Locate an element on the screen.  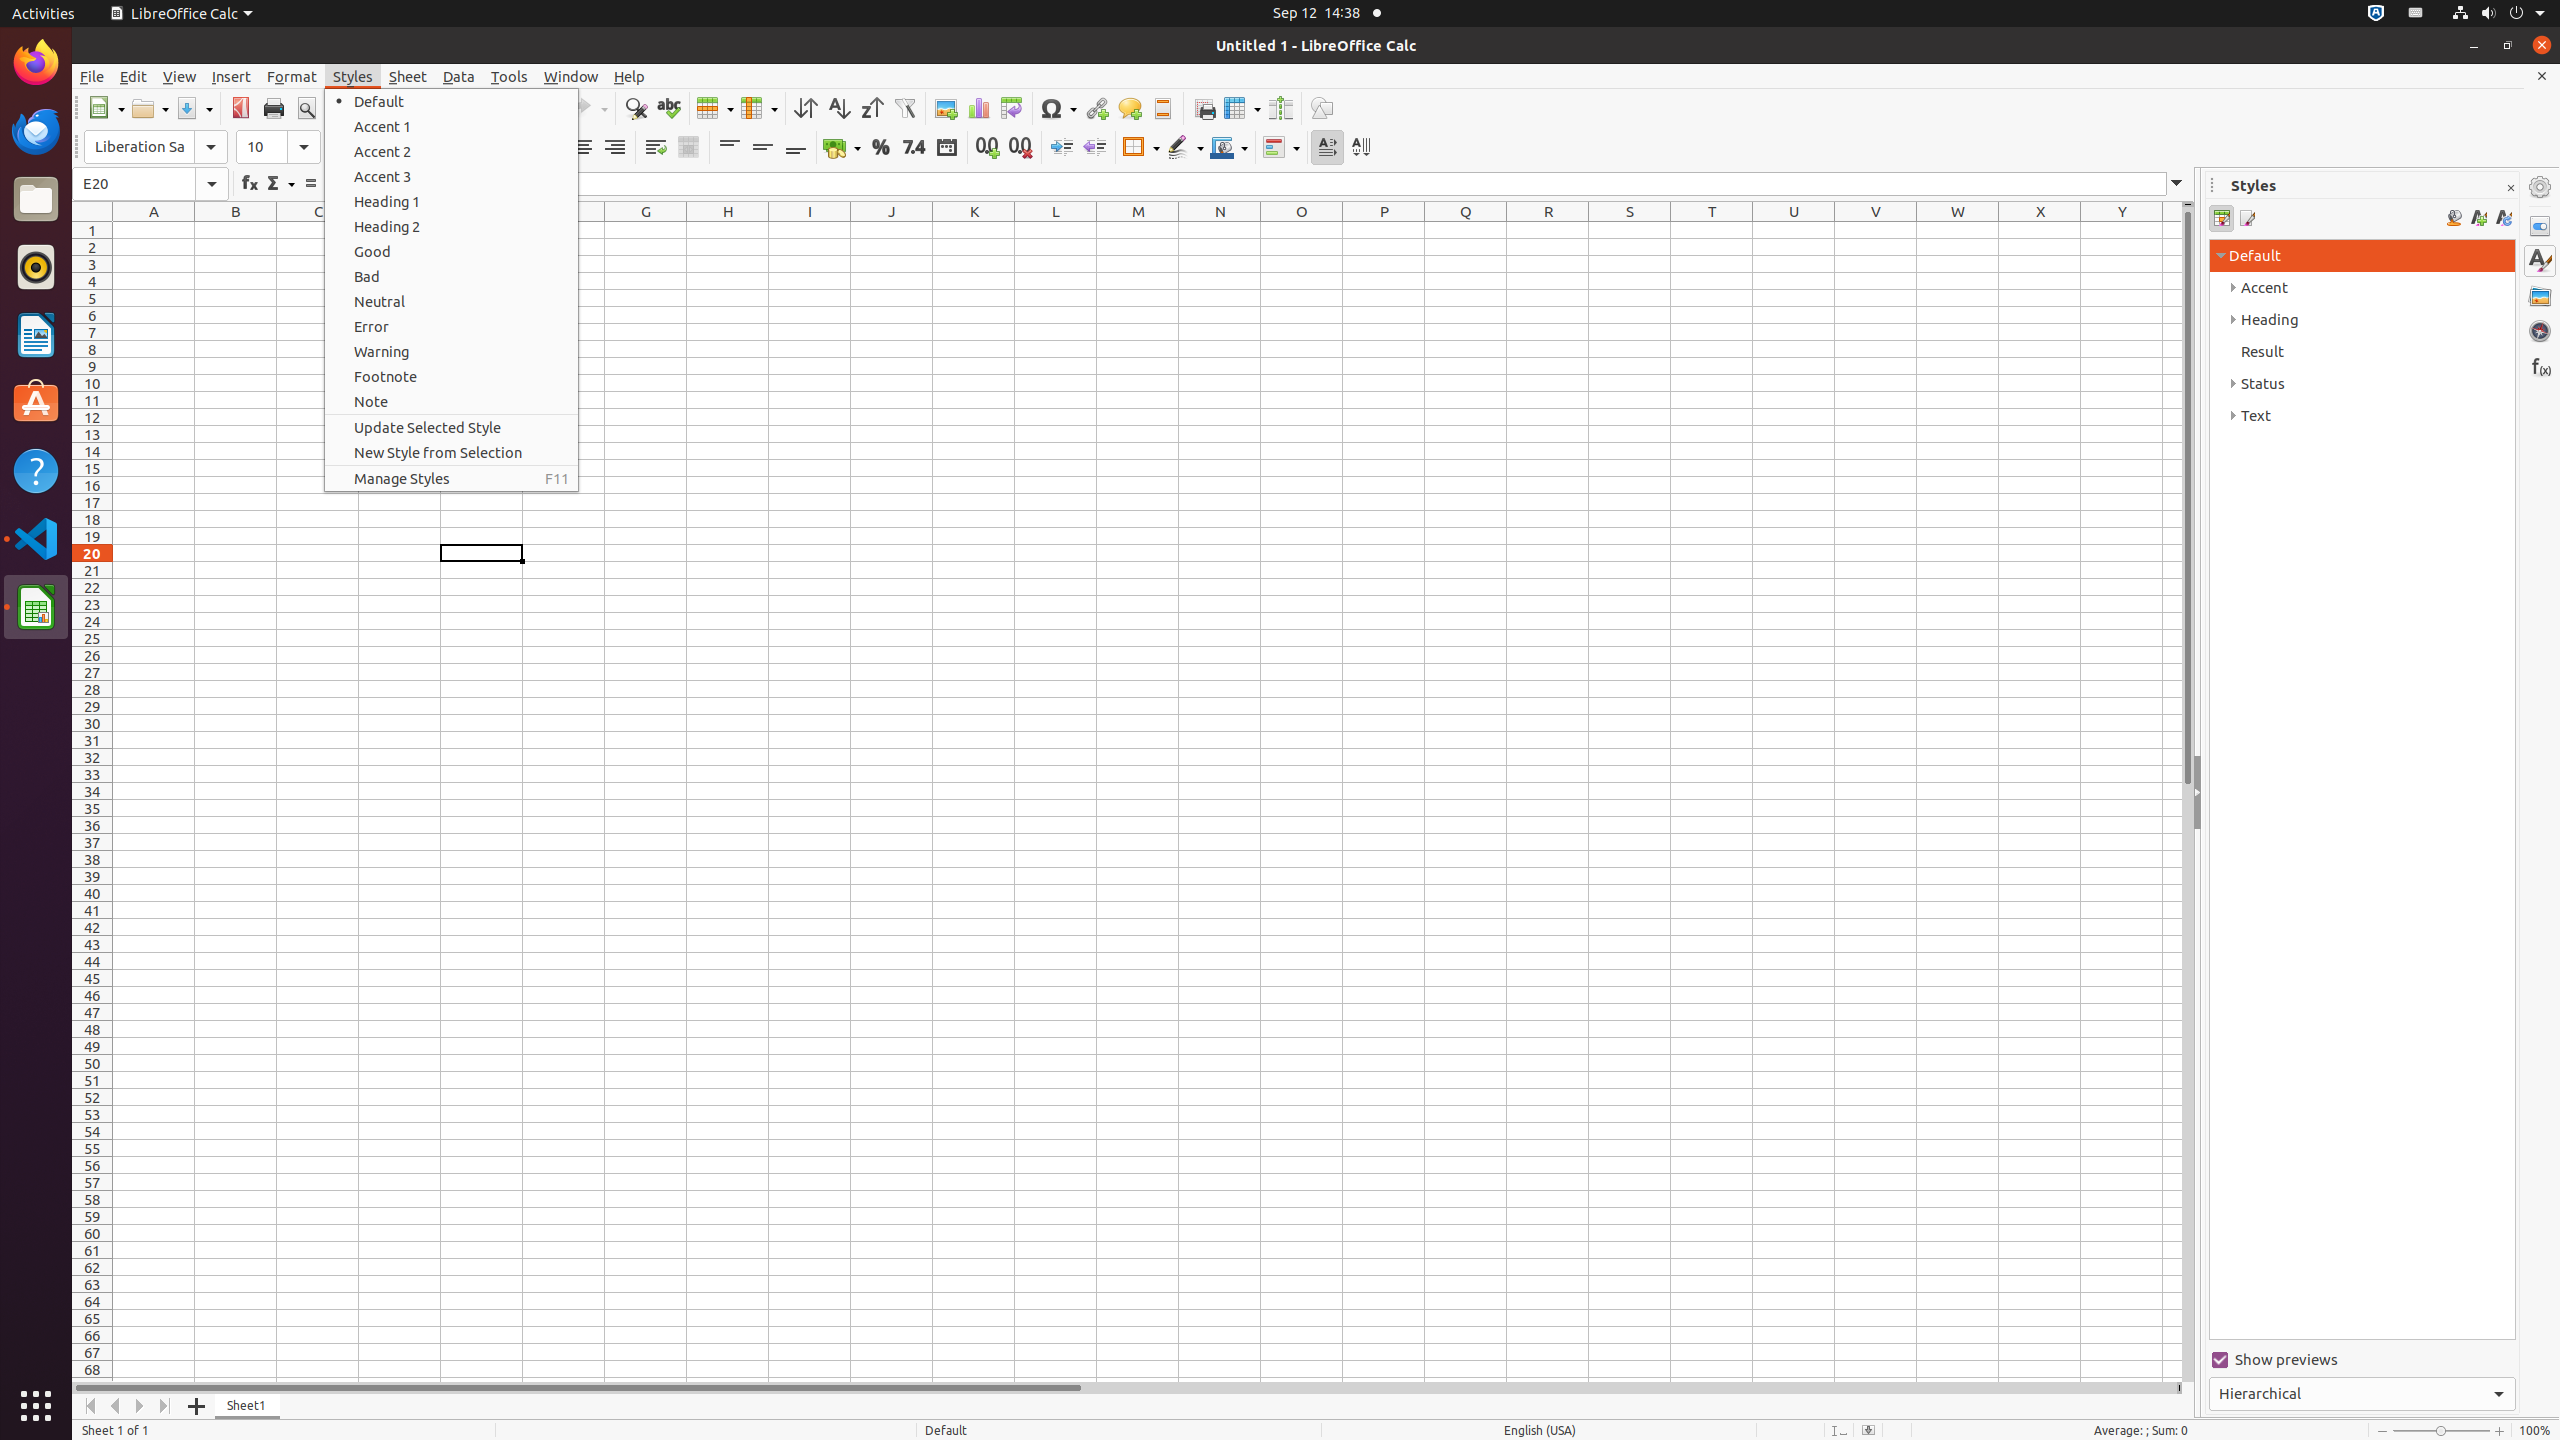
Text direction from top to bottom is located at coordinates (1360, 148).